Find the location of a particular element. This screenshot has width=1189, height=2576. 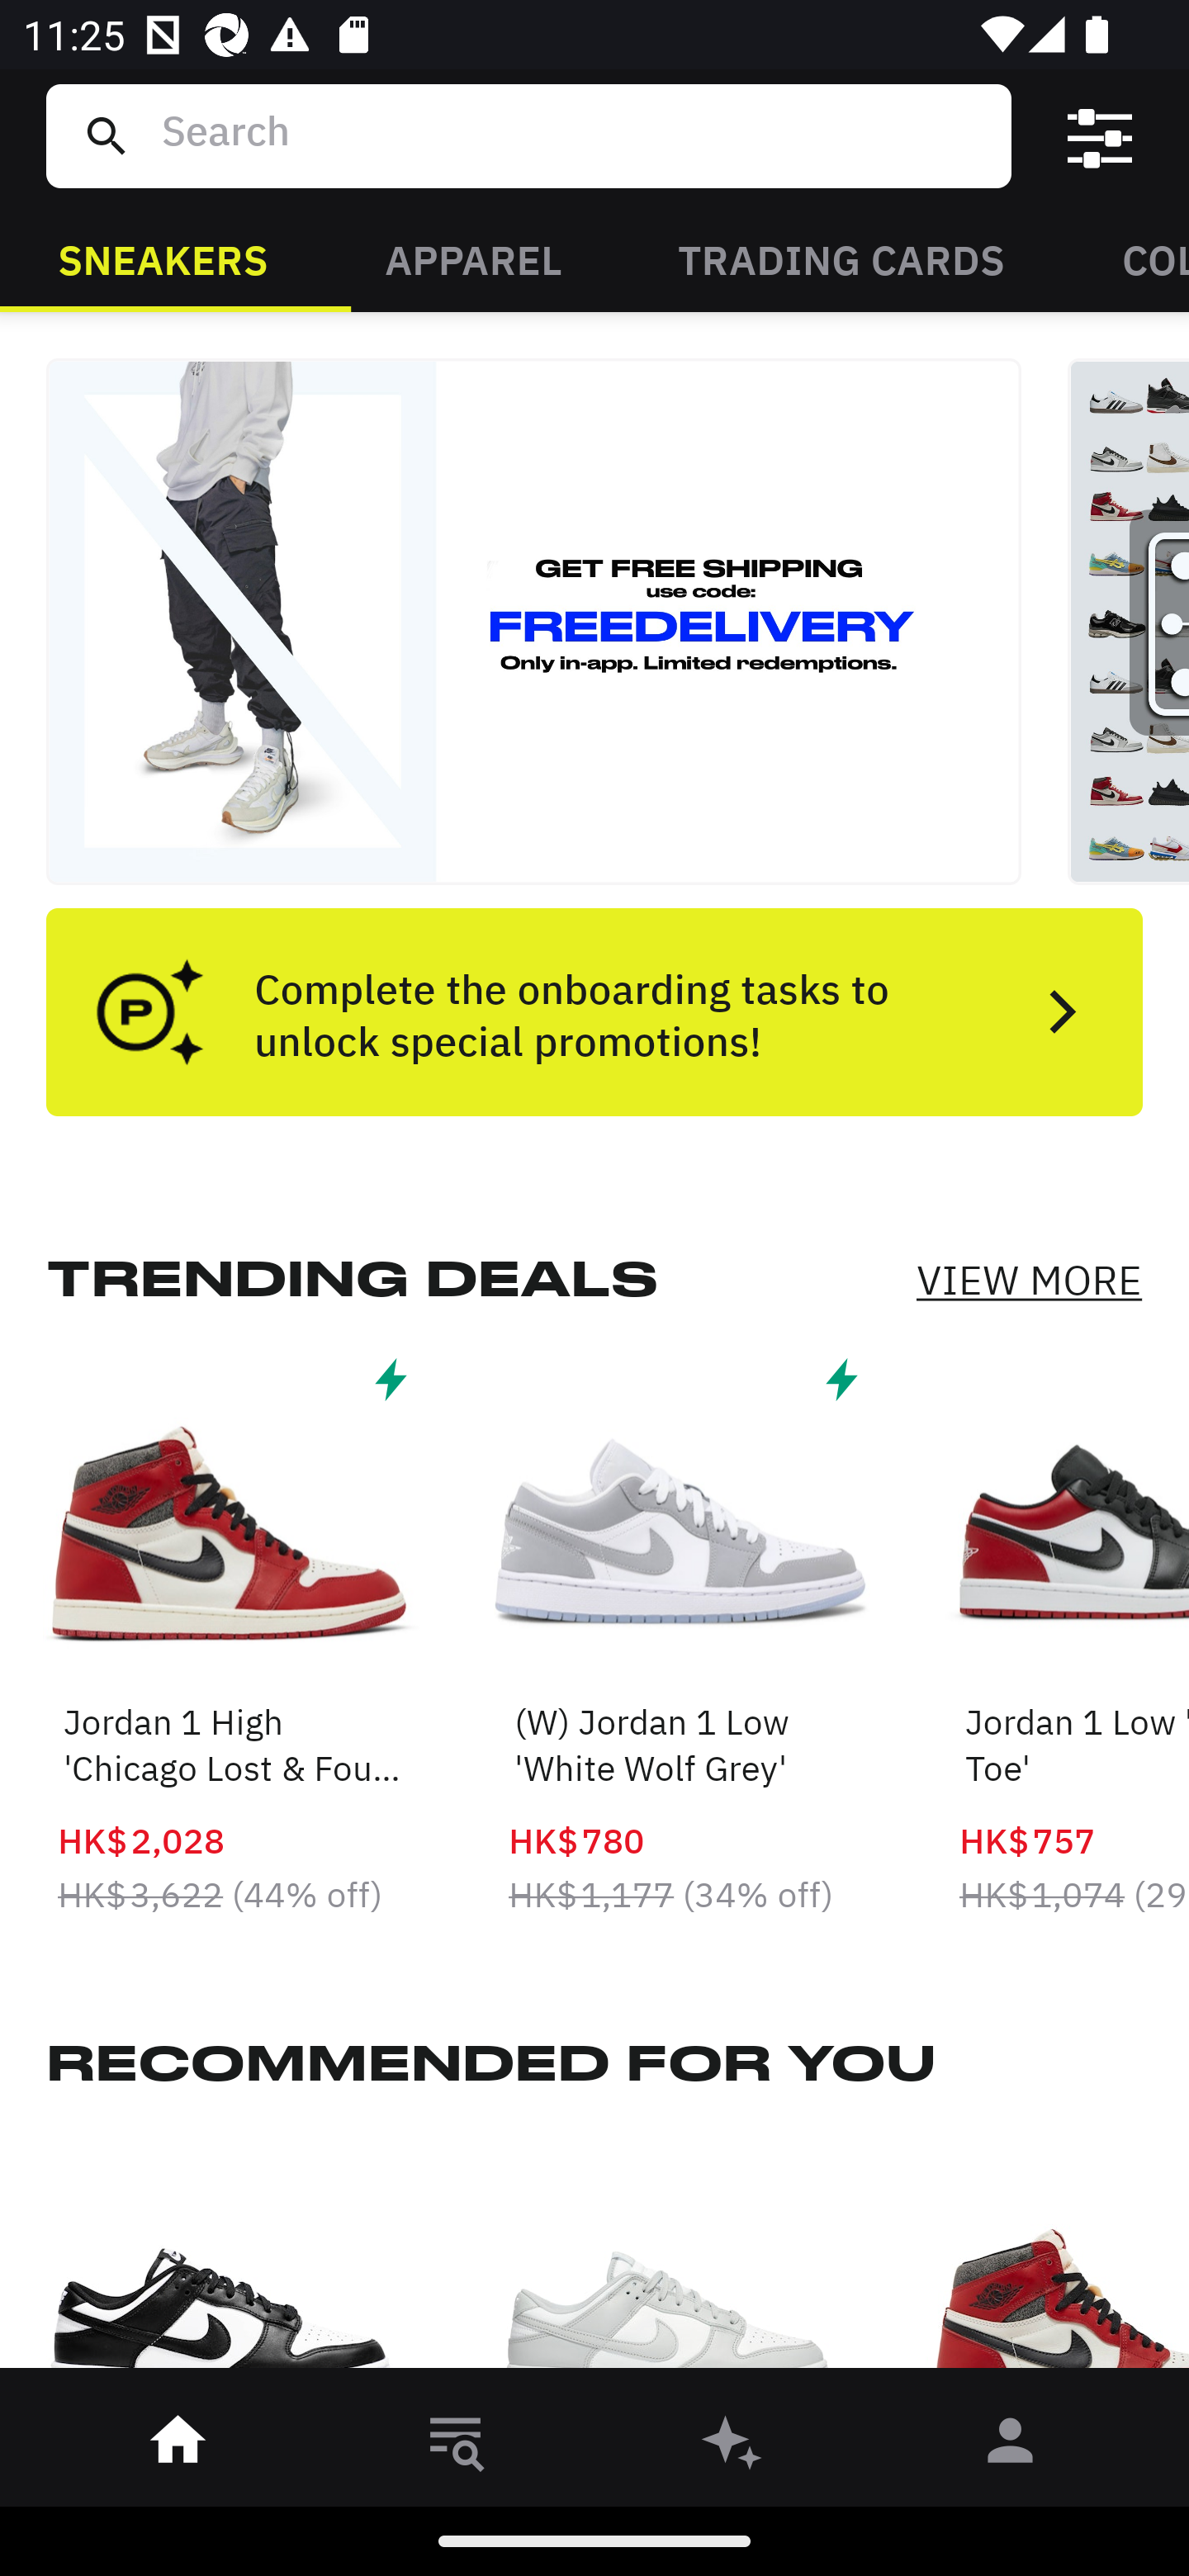

Search is located at coordinates (574, 135).